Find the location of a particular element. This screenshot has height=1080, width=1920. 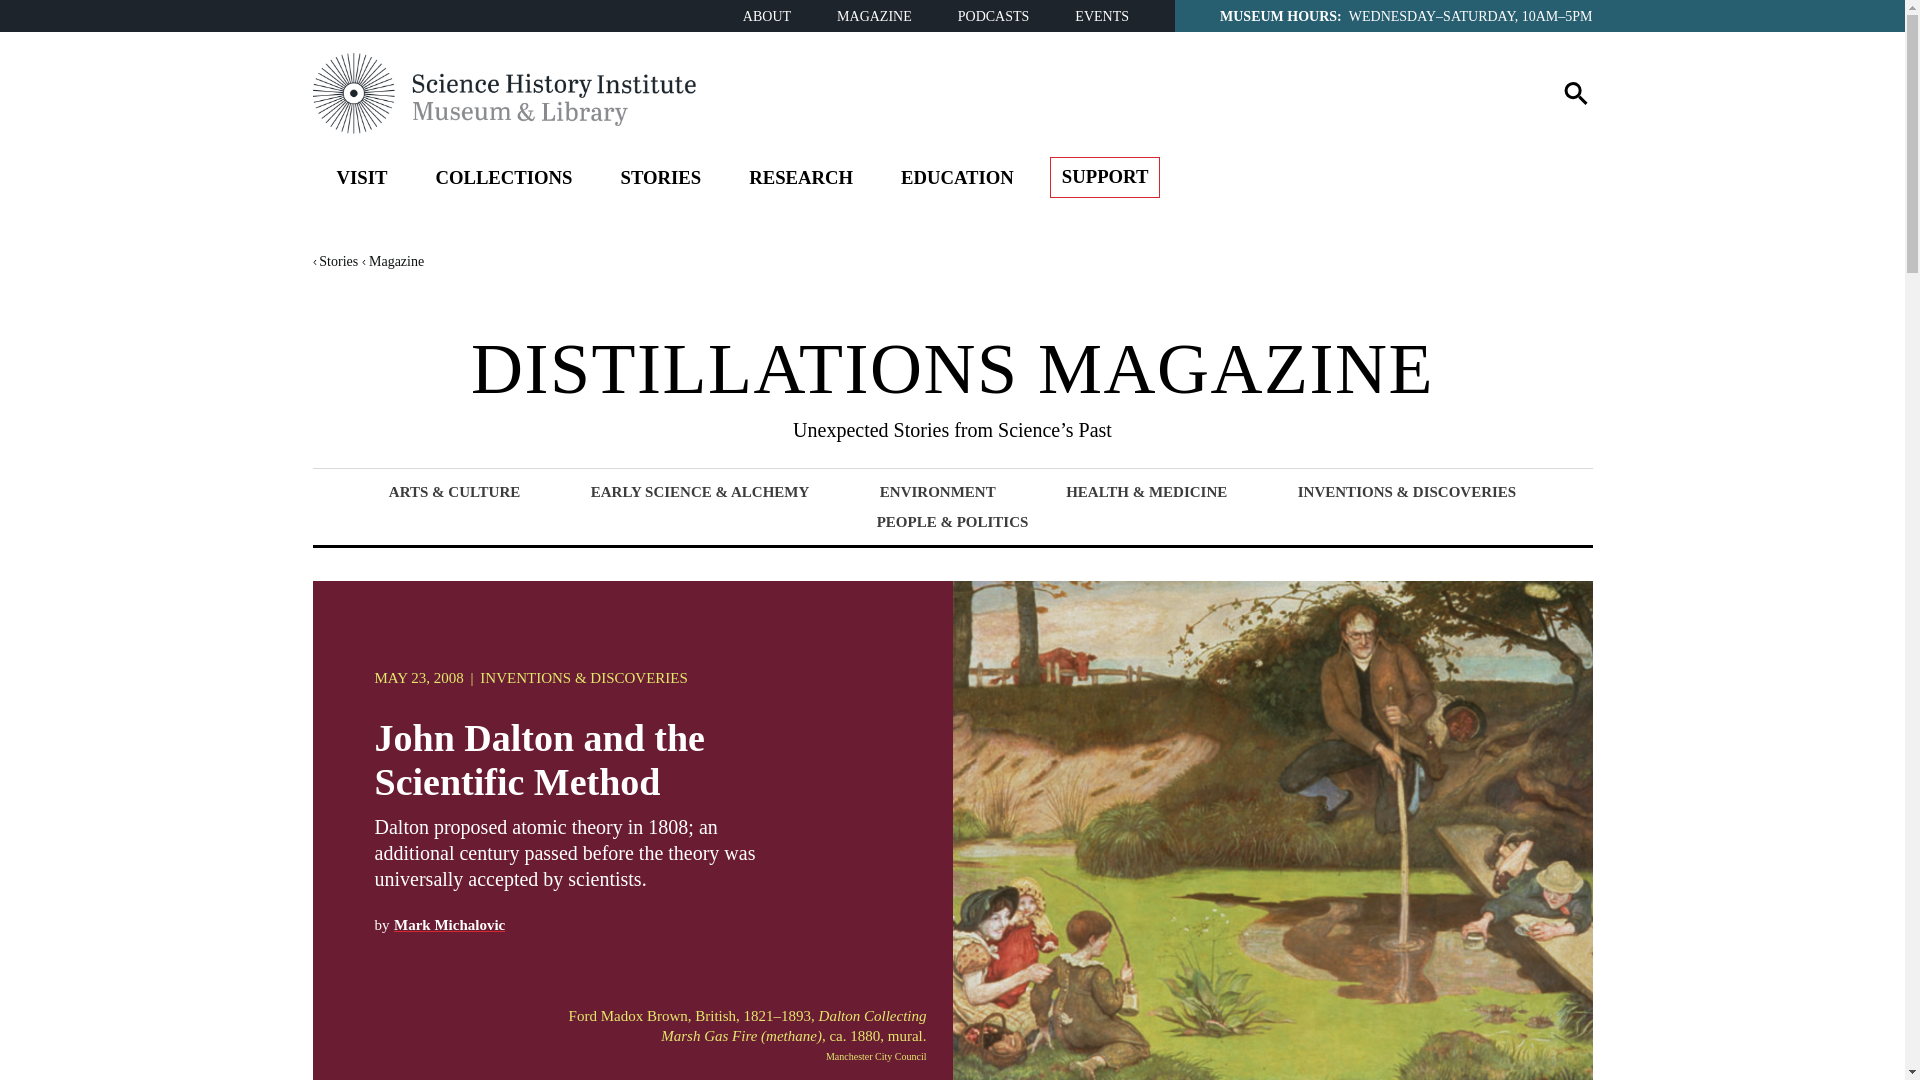

EVENTS is located at coordinates (1102, 16).